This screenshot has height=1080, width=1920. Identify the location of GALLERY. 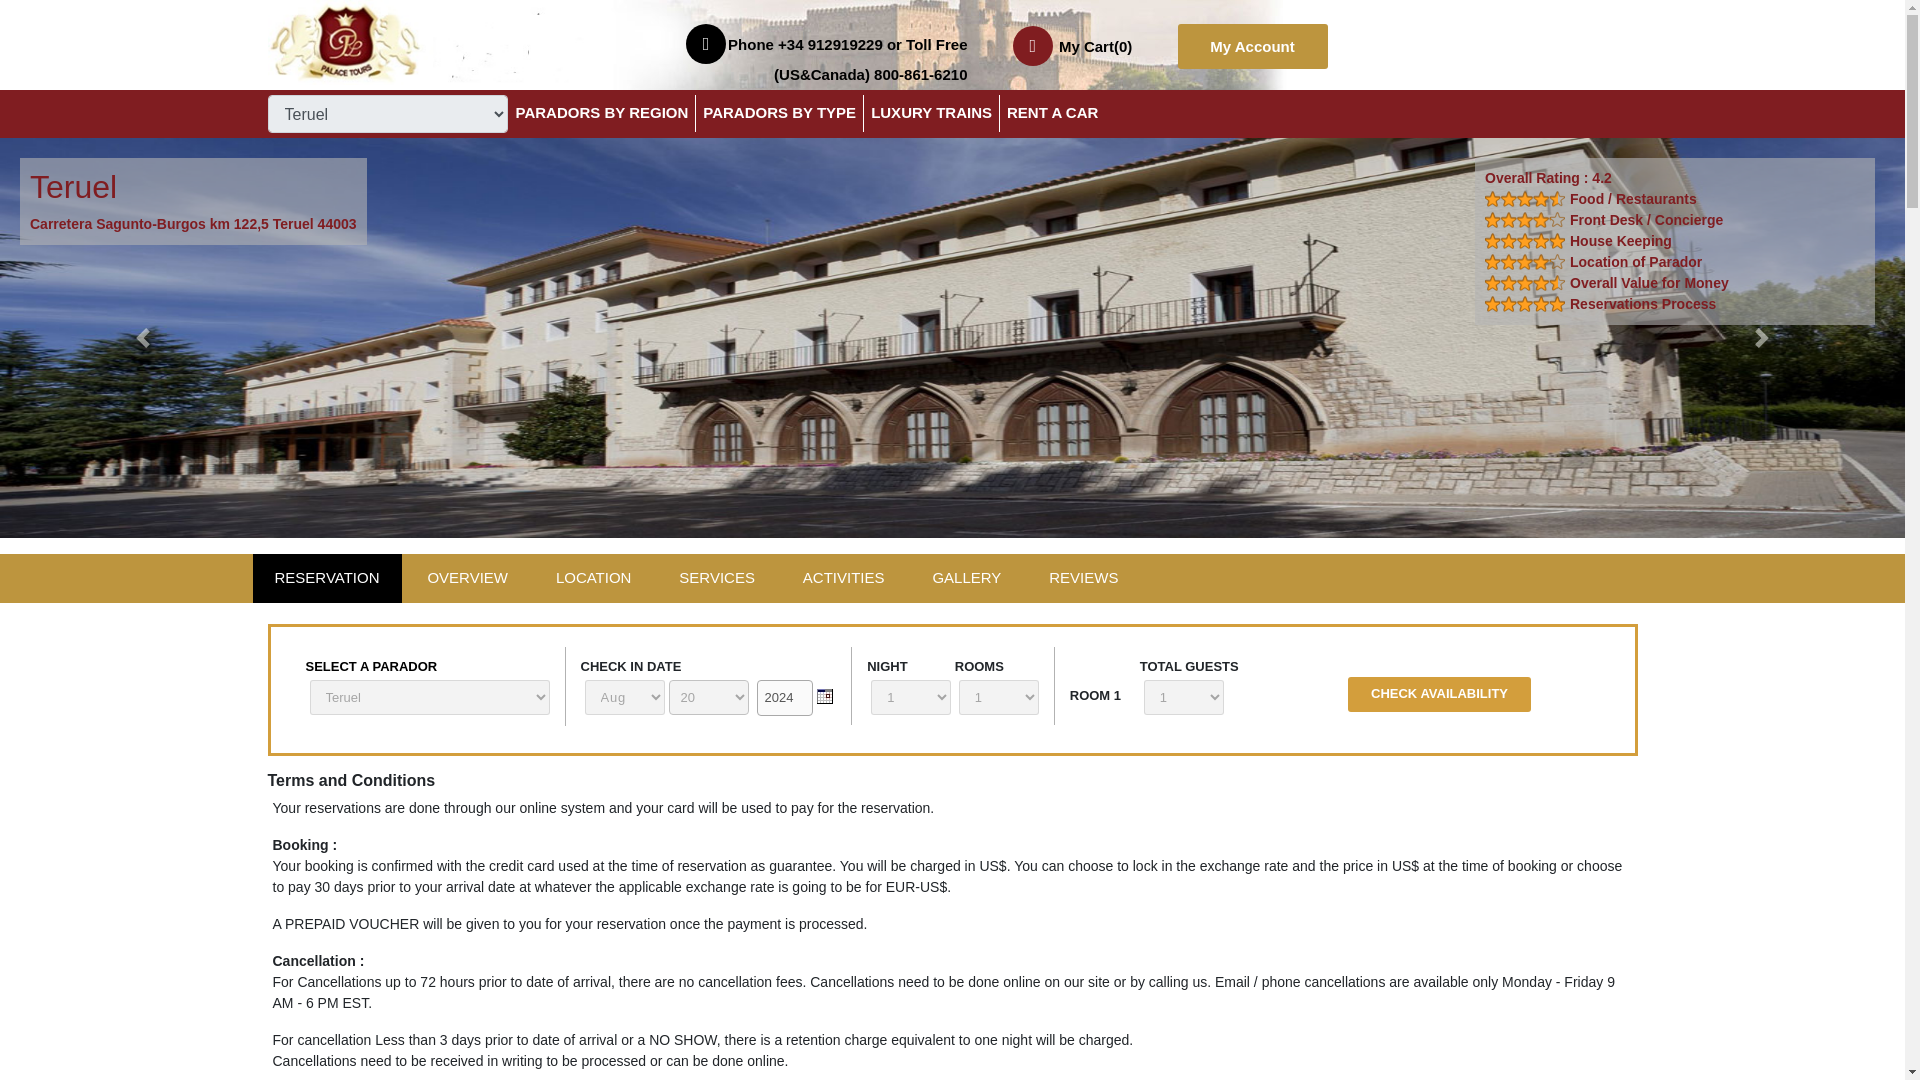
(966, 578).